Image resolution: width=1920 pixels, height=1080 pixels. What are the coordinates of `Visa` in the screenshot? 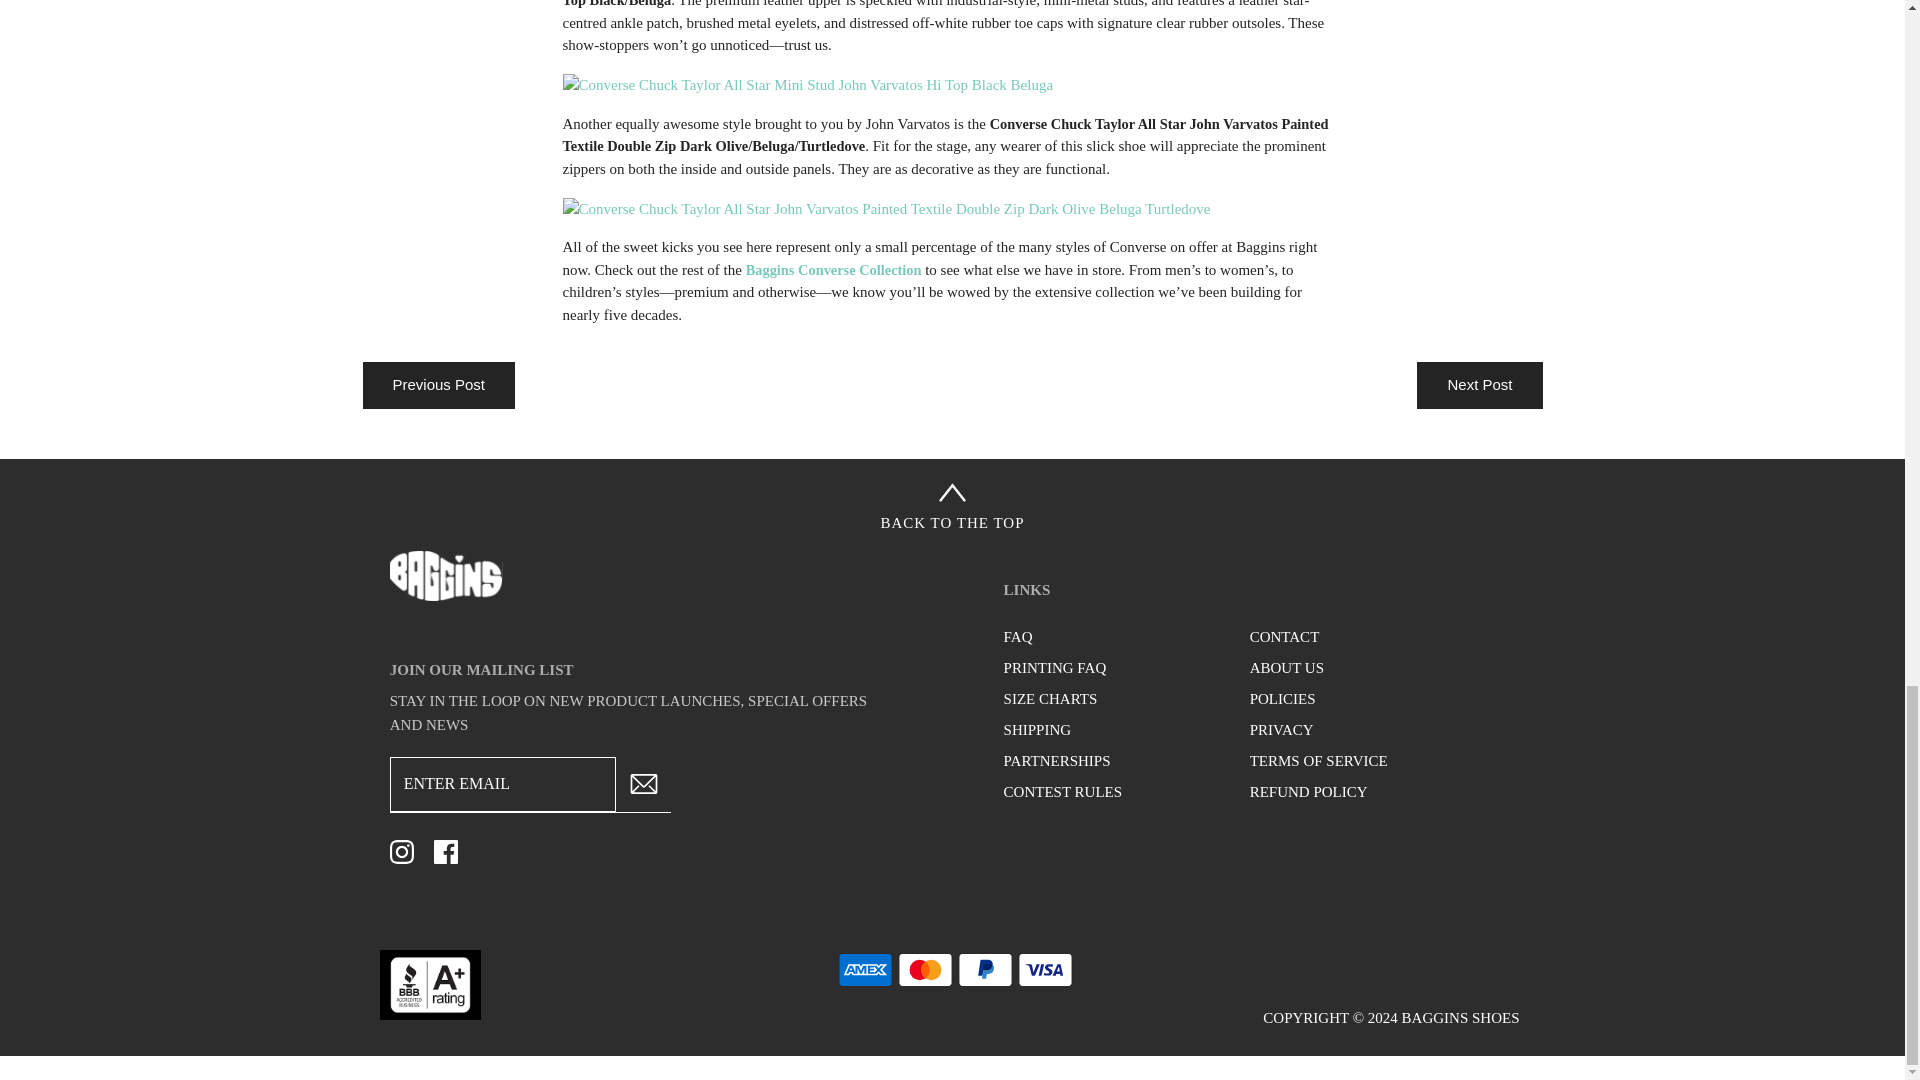 It's located at (1045, 970).